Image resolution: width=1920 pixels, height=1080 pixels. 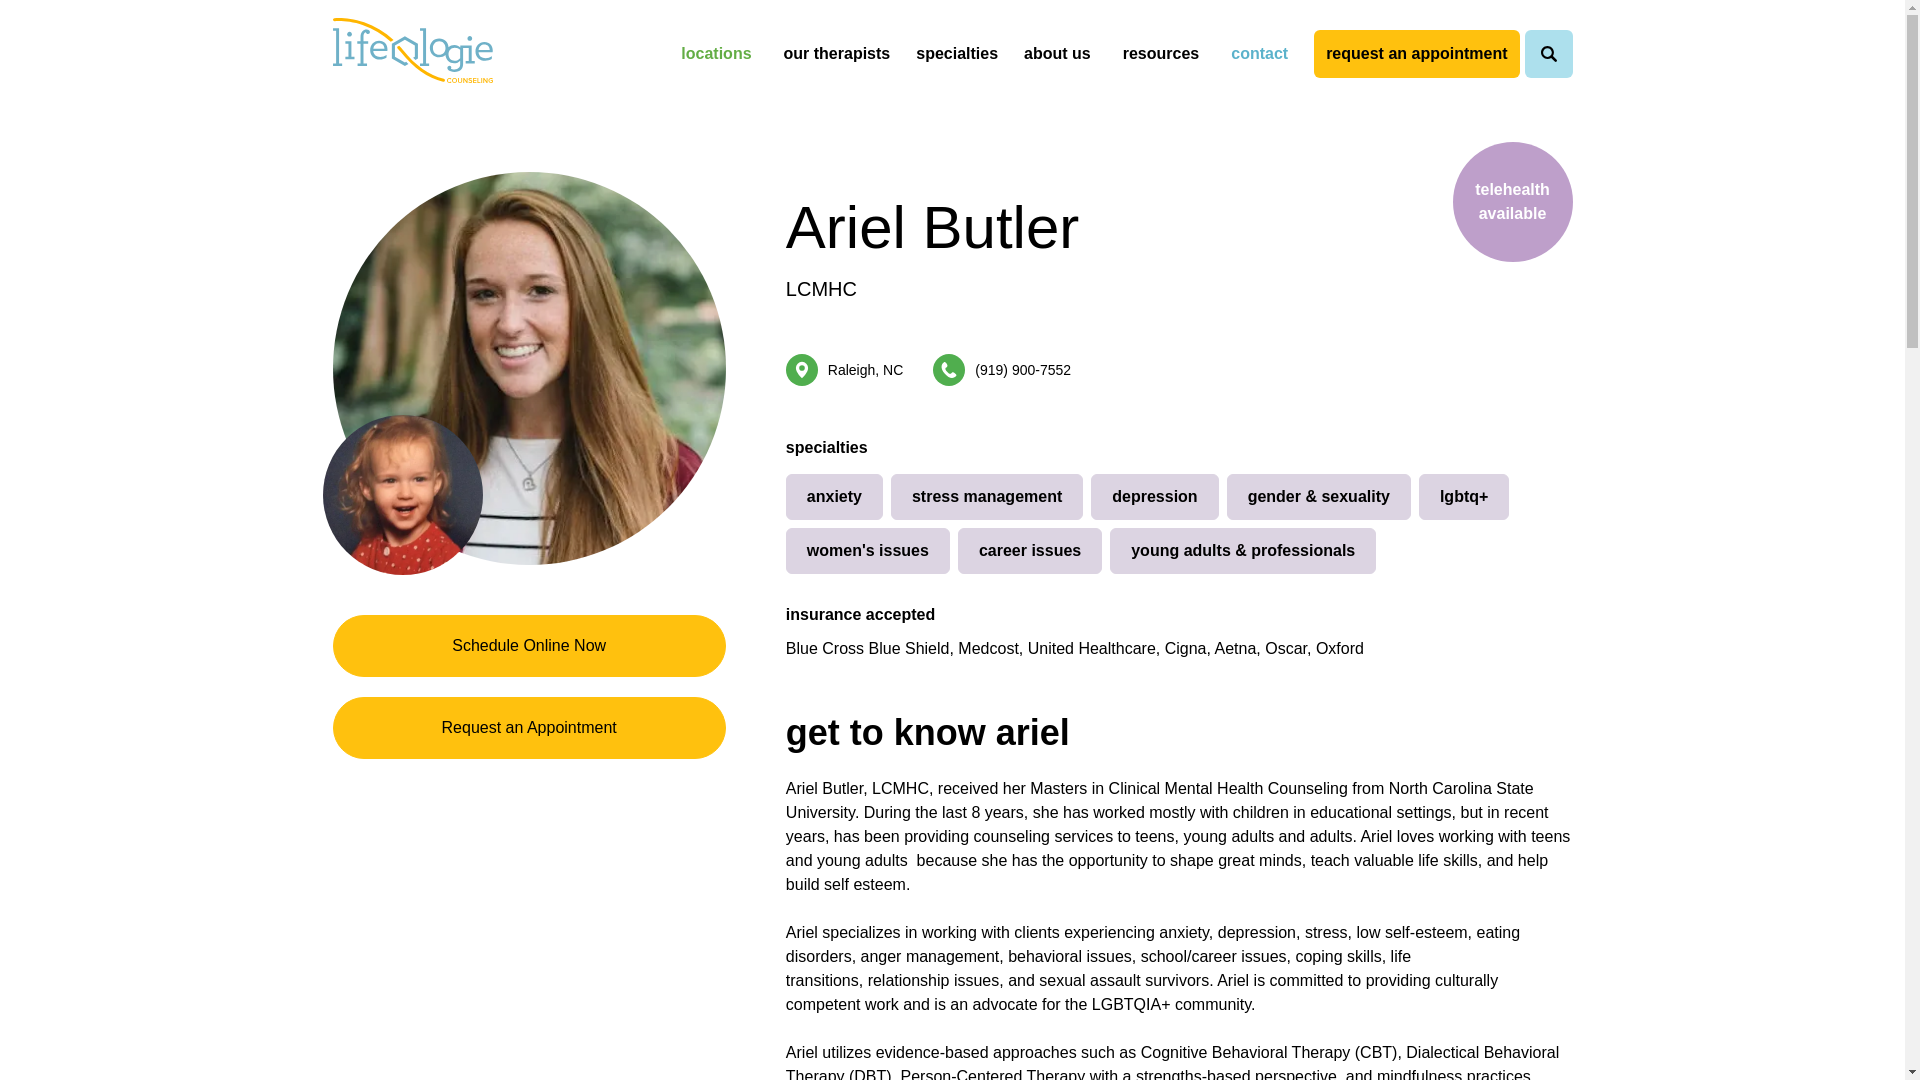 What do you see at coordinates (1161, 54) in the screenshot?
I see `resources` at bounding box center [1161, 54].